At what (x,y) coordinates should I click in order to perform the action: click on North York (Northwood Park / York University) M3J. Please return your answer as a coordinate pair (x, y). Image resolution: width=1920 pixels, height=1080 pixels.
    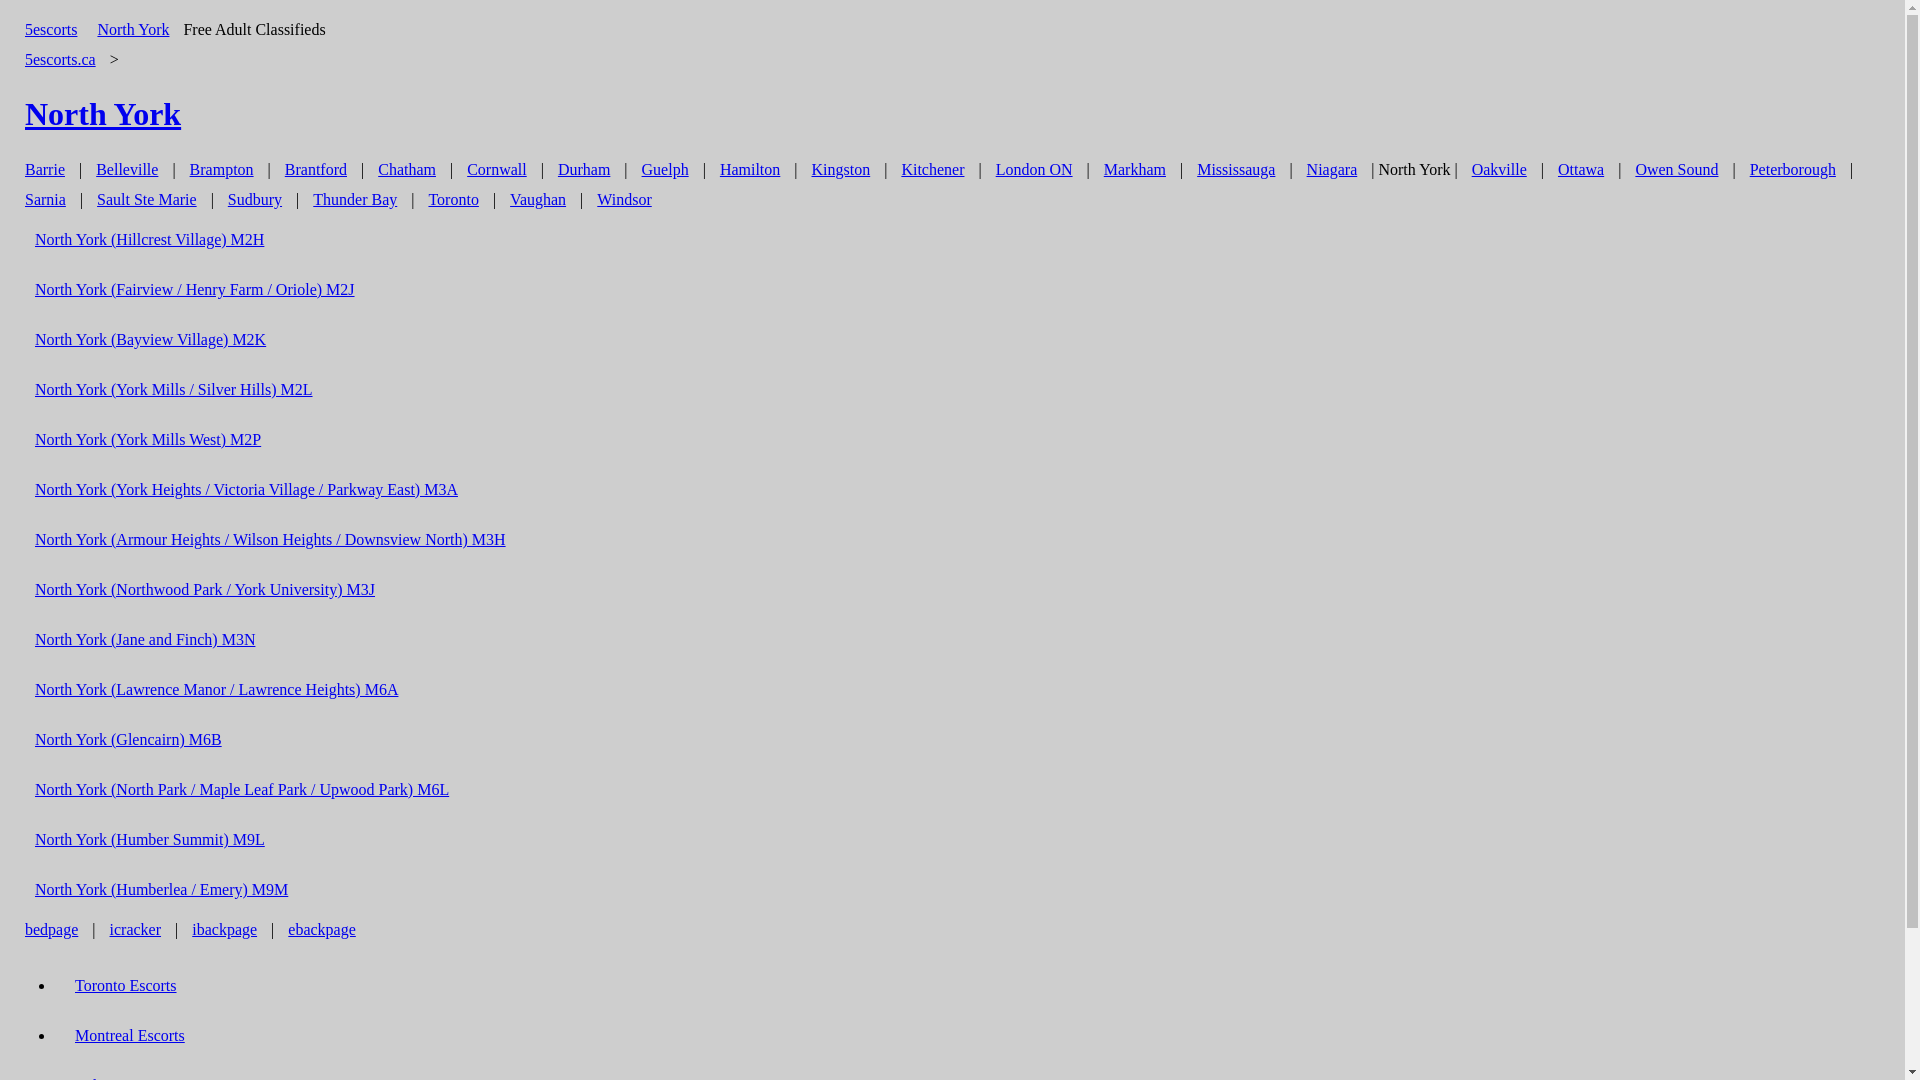
    Looking at the image, I should click on (205, 590).